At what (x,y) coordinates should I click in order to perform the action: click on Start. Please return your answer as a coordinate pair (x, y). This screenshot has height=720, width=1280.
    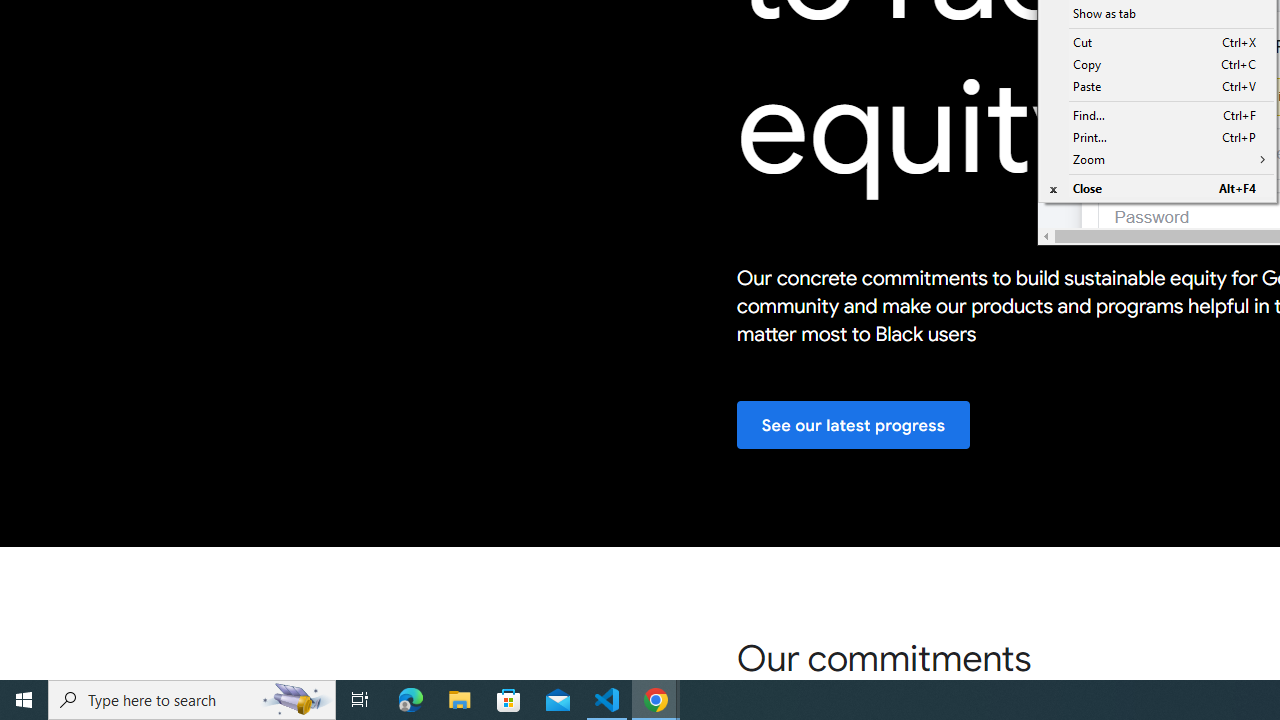
    Looking at the image, I should click on (24, 700).